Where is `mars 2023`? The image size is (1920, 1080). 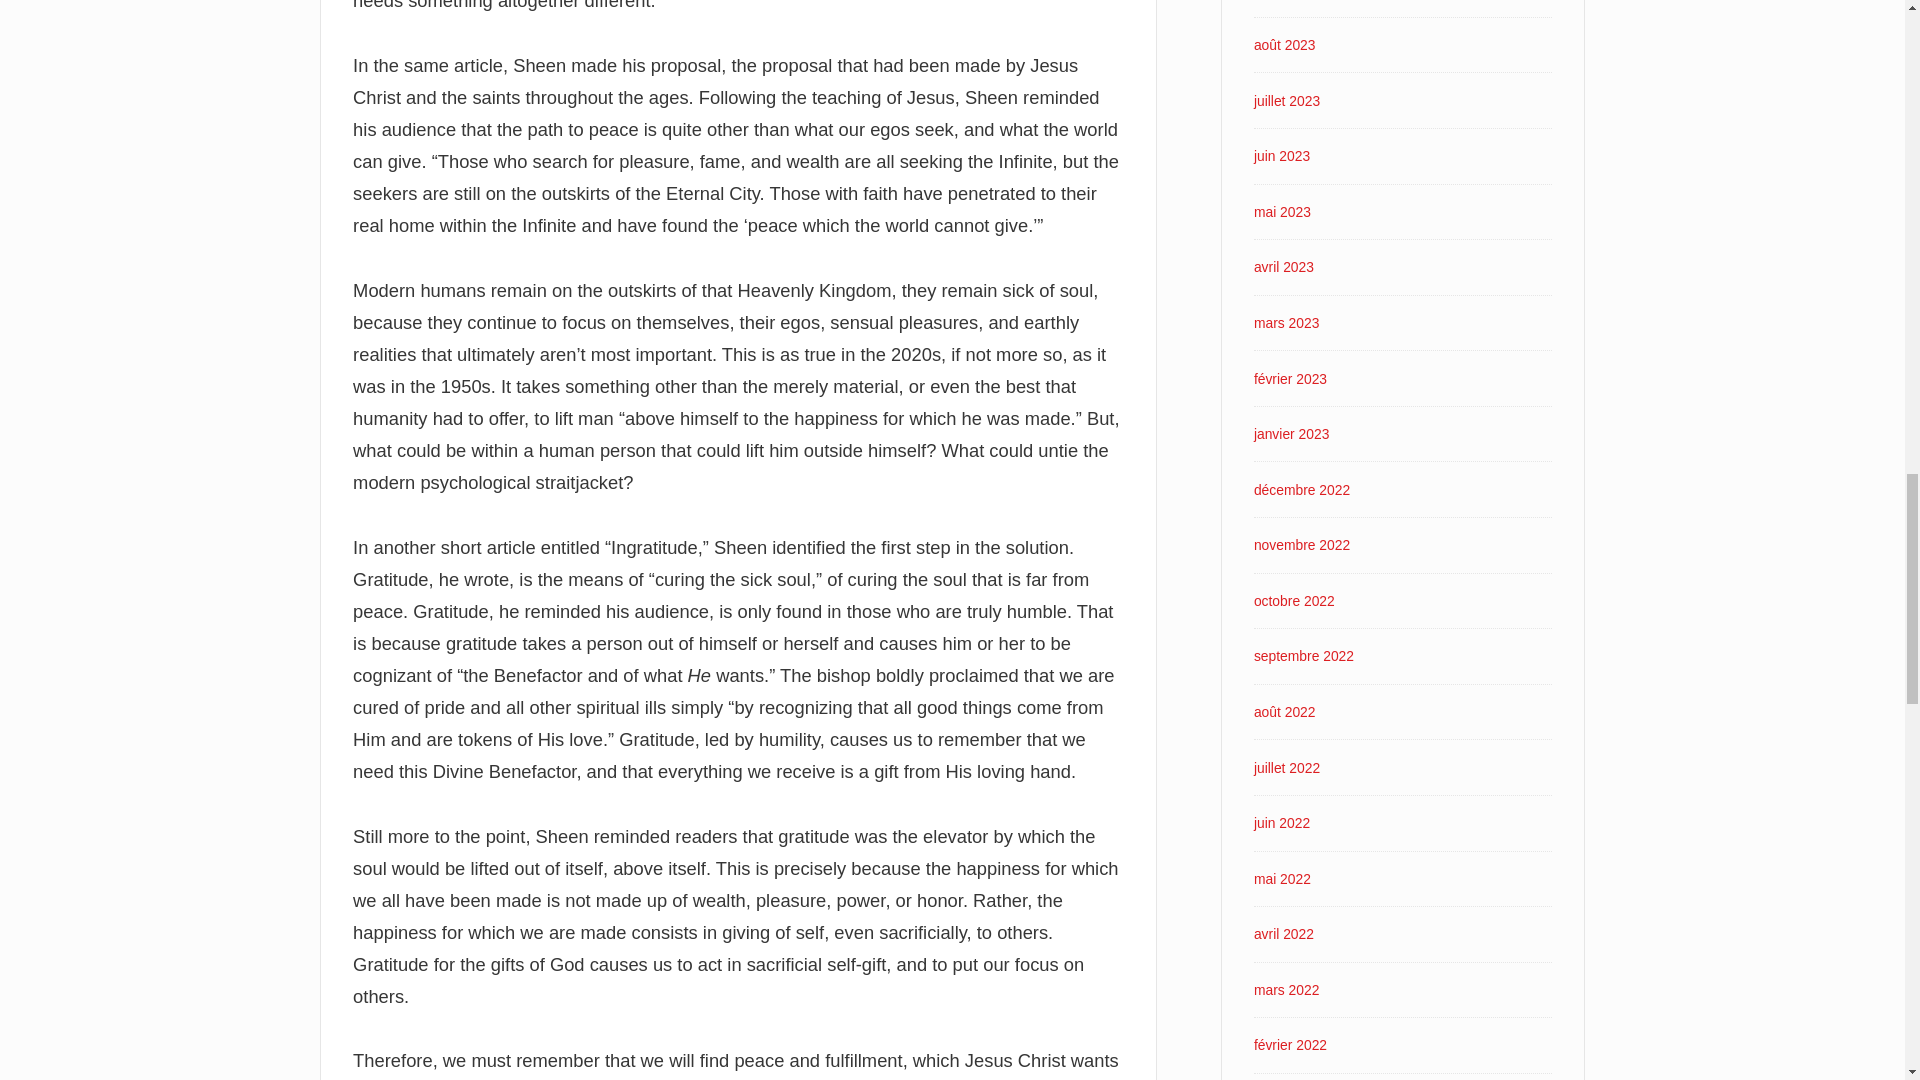 mars 2023 is located at coordinates (1286, 322).